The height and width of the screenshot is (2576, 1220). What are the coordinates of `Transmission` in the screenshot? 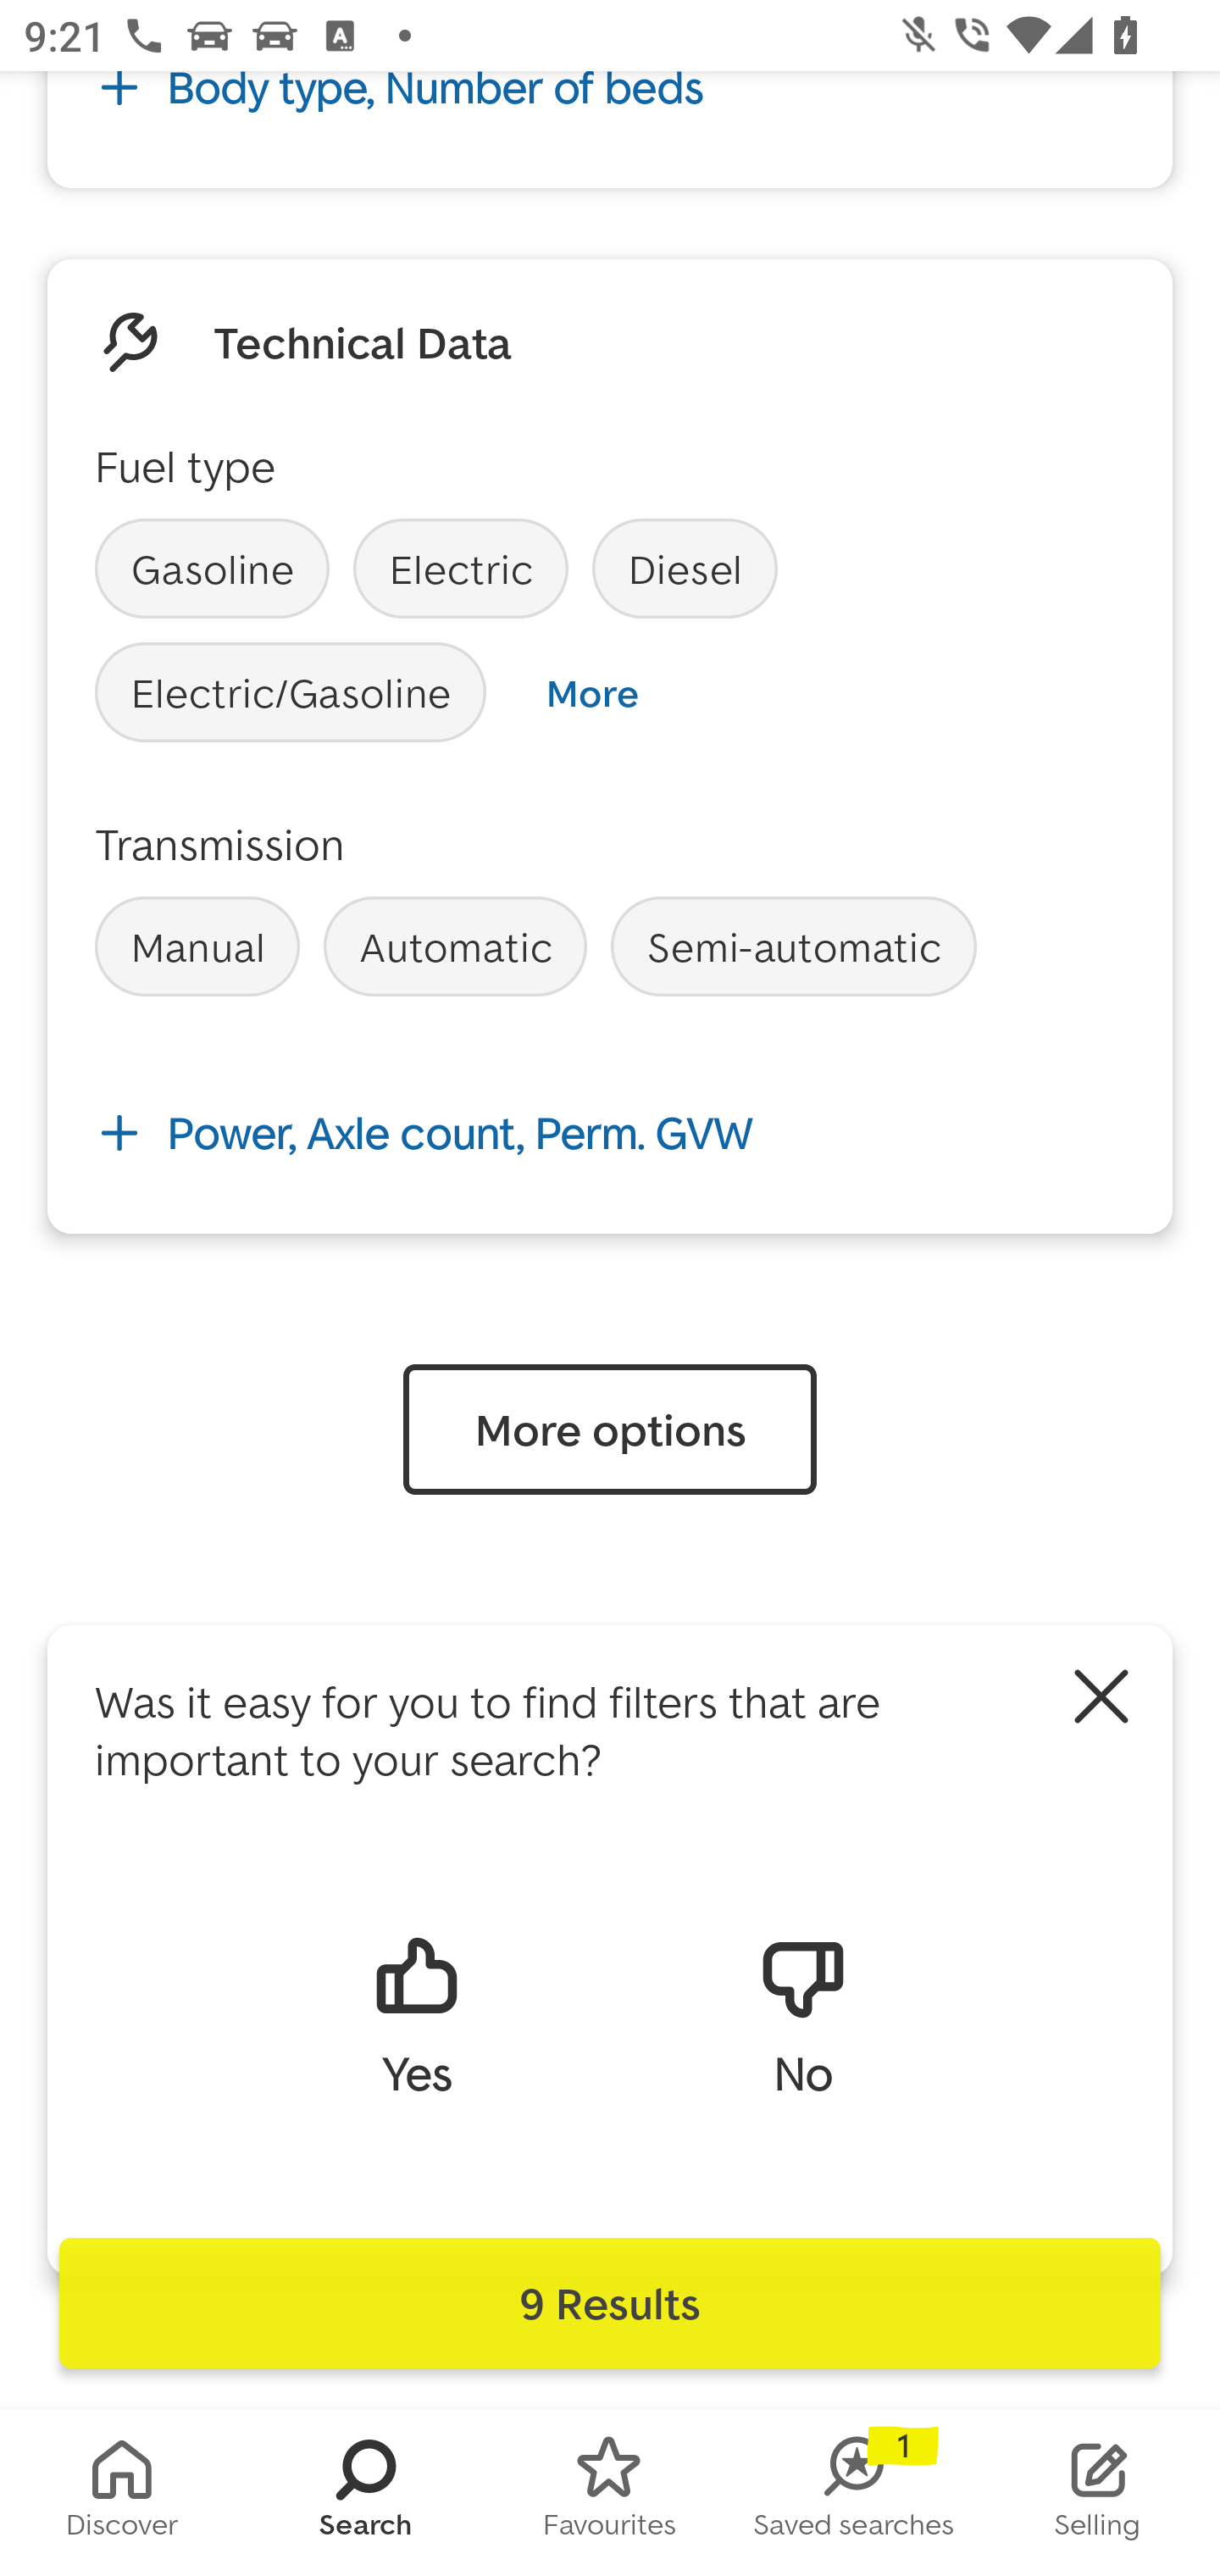 It's located at (220, 843).